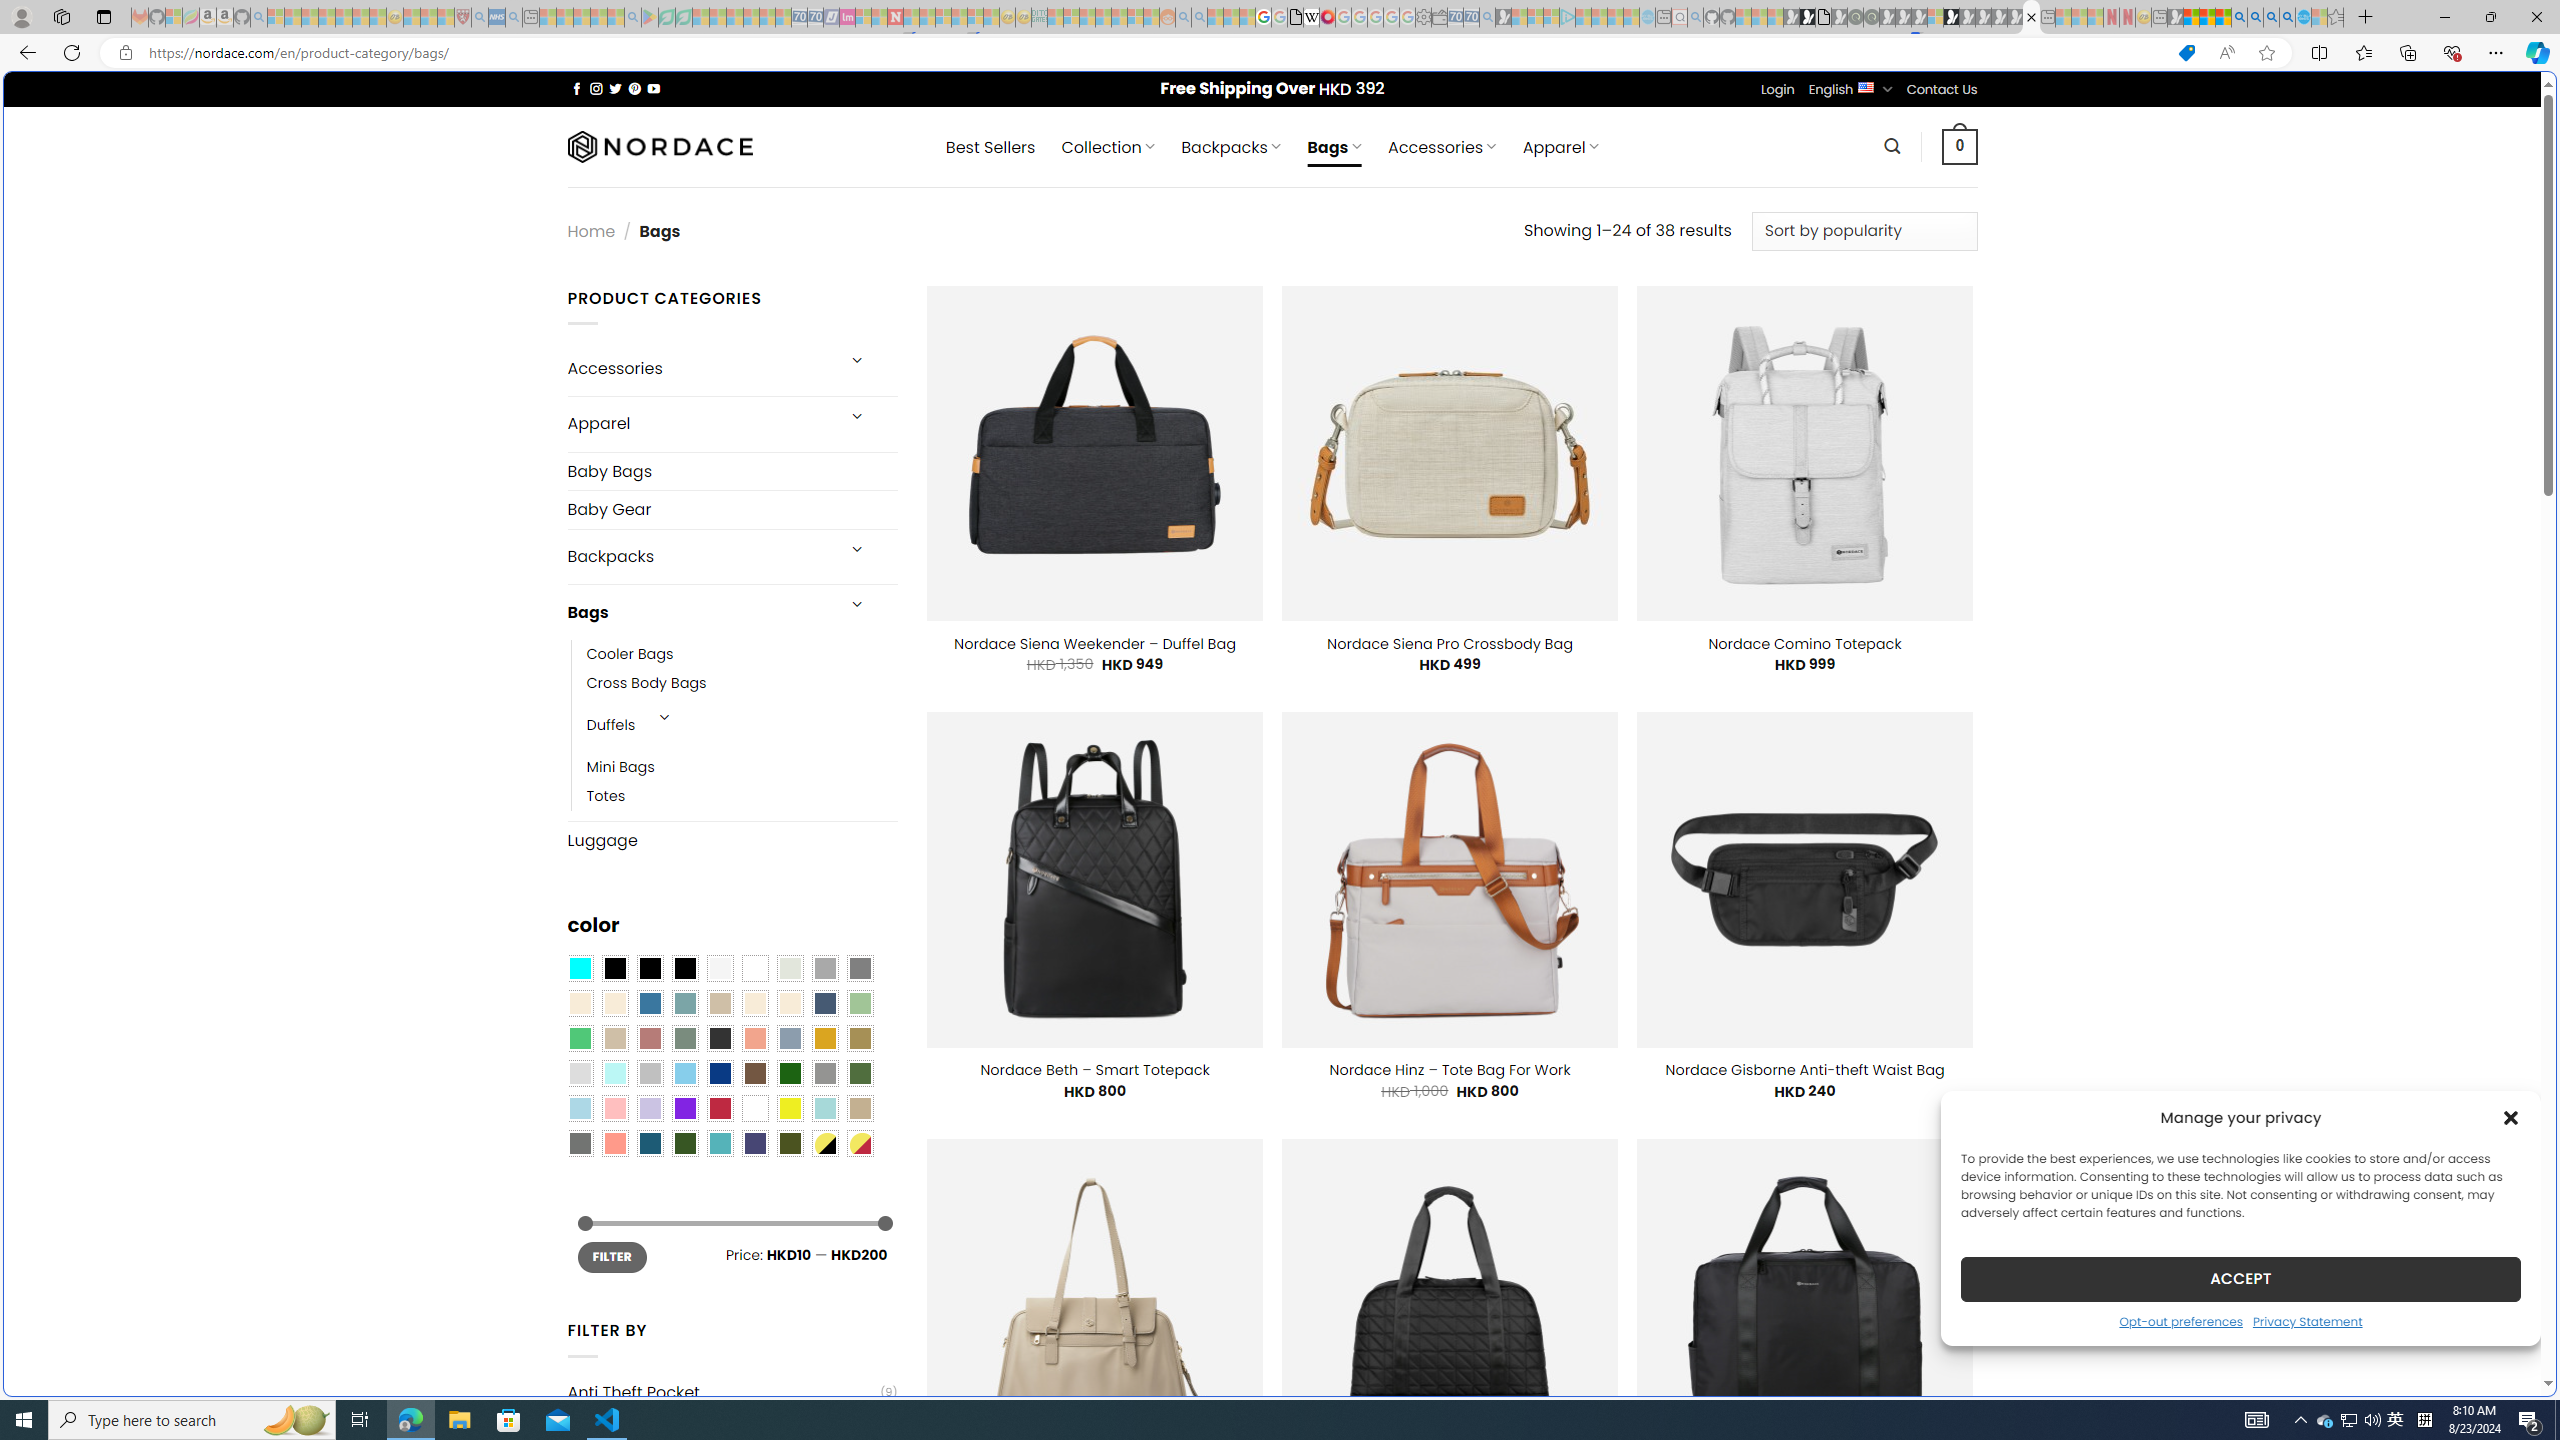 Image resolution: width=2560 pixels, height=1440 pixels. I want to click on Sign in to your account - Sleeping, so click(1935, 17).